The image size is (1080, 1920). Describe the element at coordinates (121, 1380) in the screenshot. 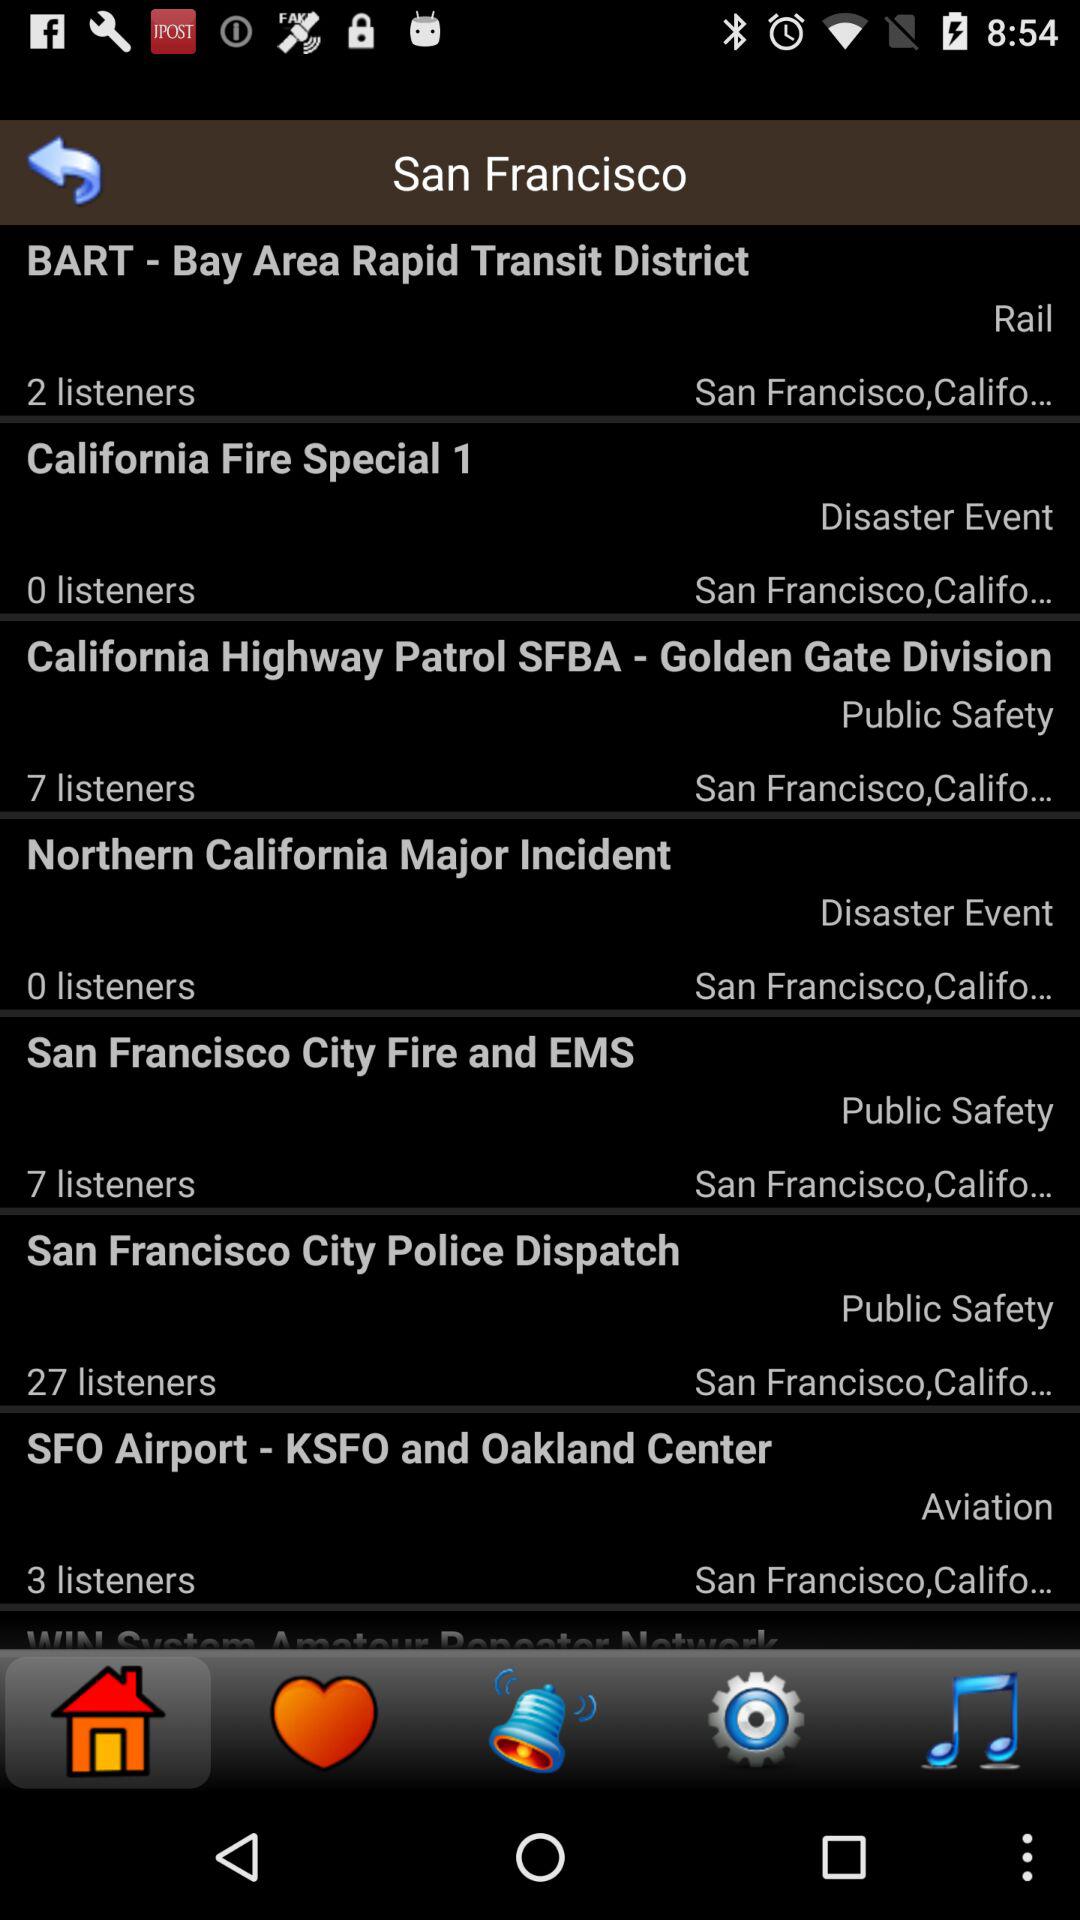

I see `turn on the item to the left of the san francisco,california` at that location.